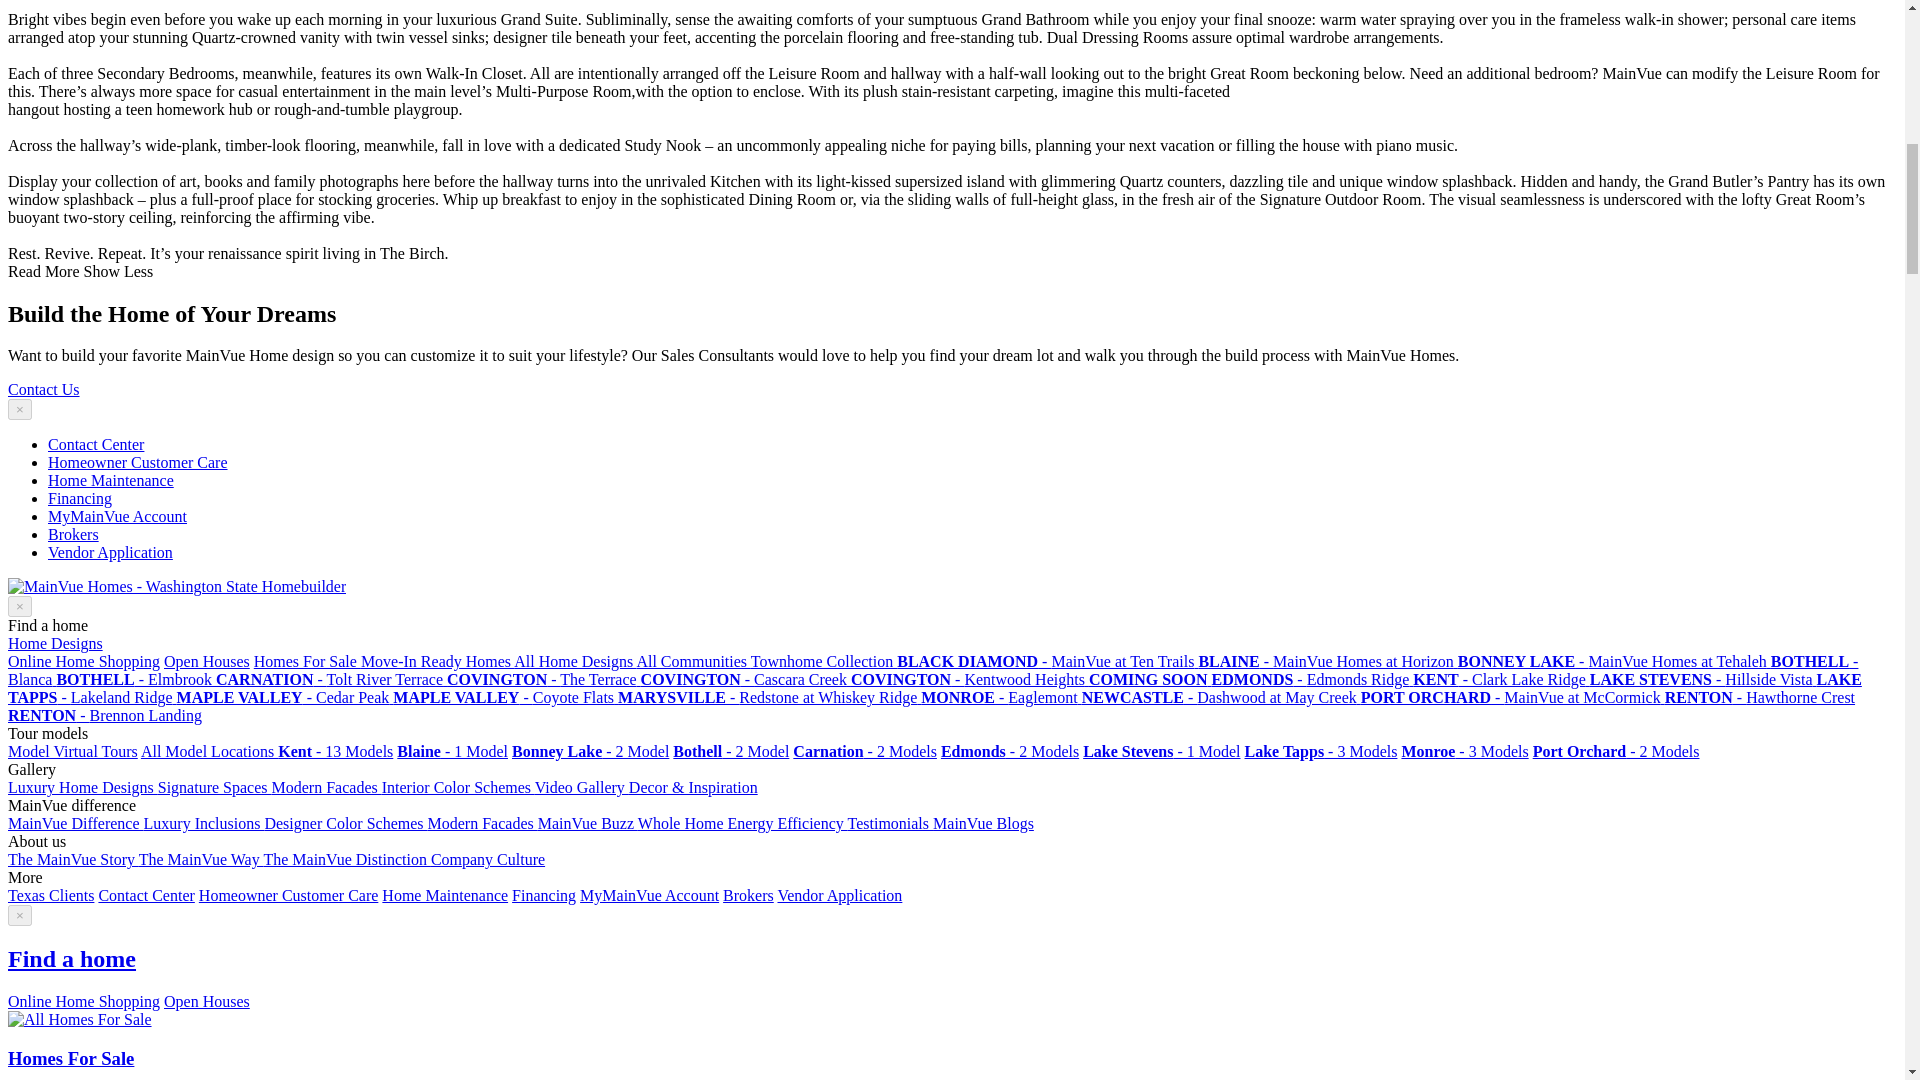 Image resolution: width=1920 pixels, height=1080 pixels. What do you see at coordinates (111, 480) in the screenshot?
I see `Home Maintenance` at bounding box center [111, 480].